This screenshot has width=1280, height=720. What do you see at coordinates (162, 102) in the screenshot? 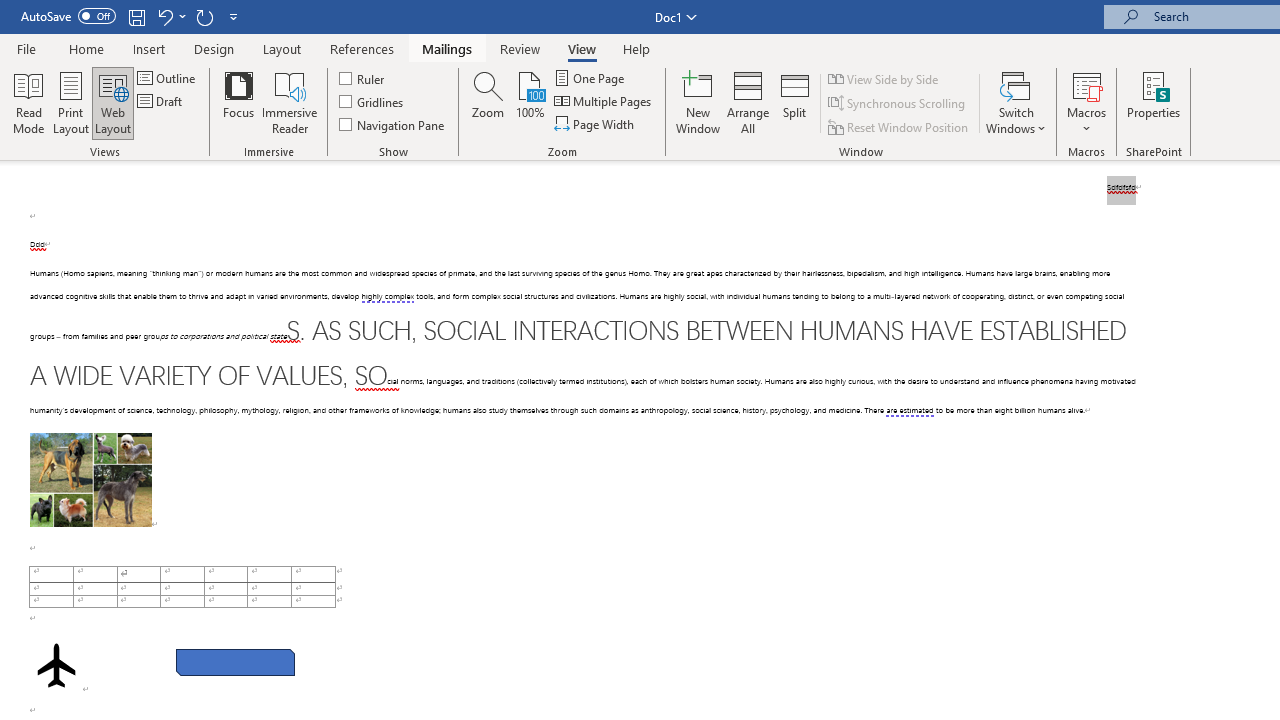
I see `Draft` at bounding box center [162, 102].